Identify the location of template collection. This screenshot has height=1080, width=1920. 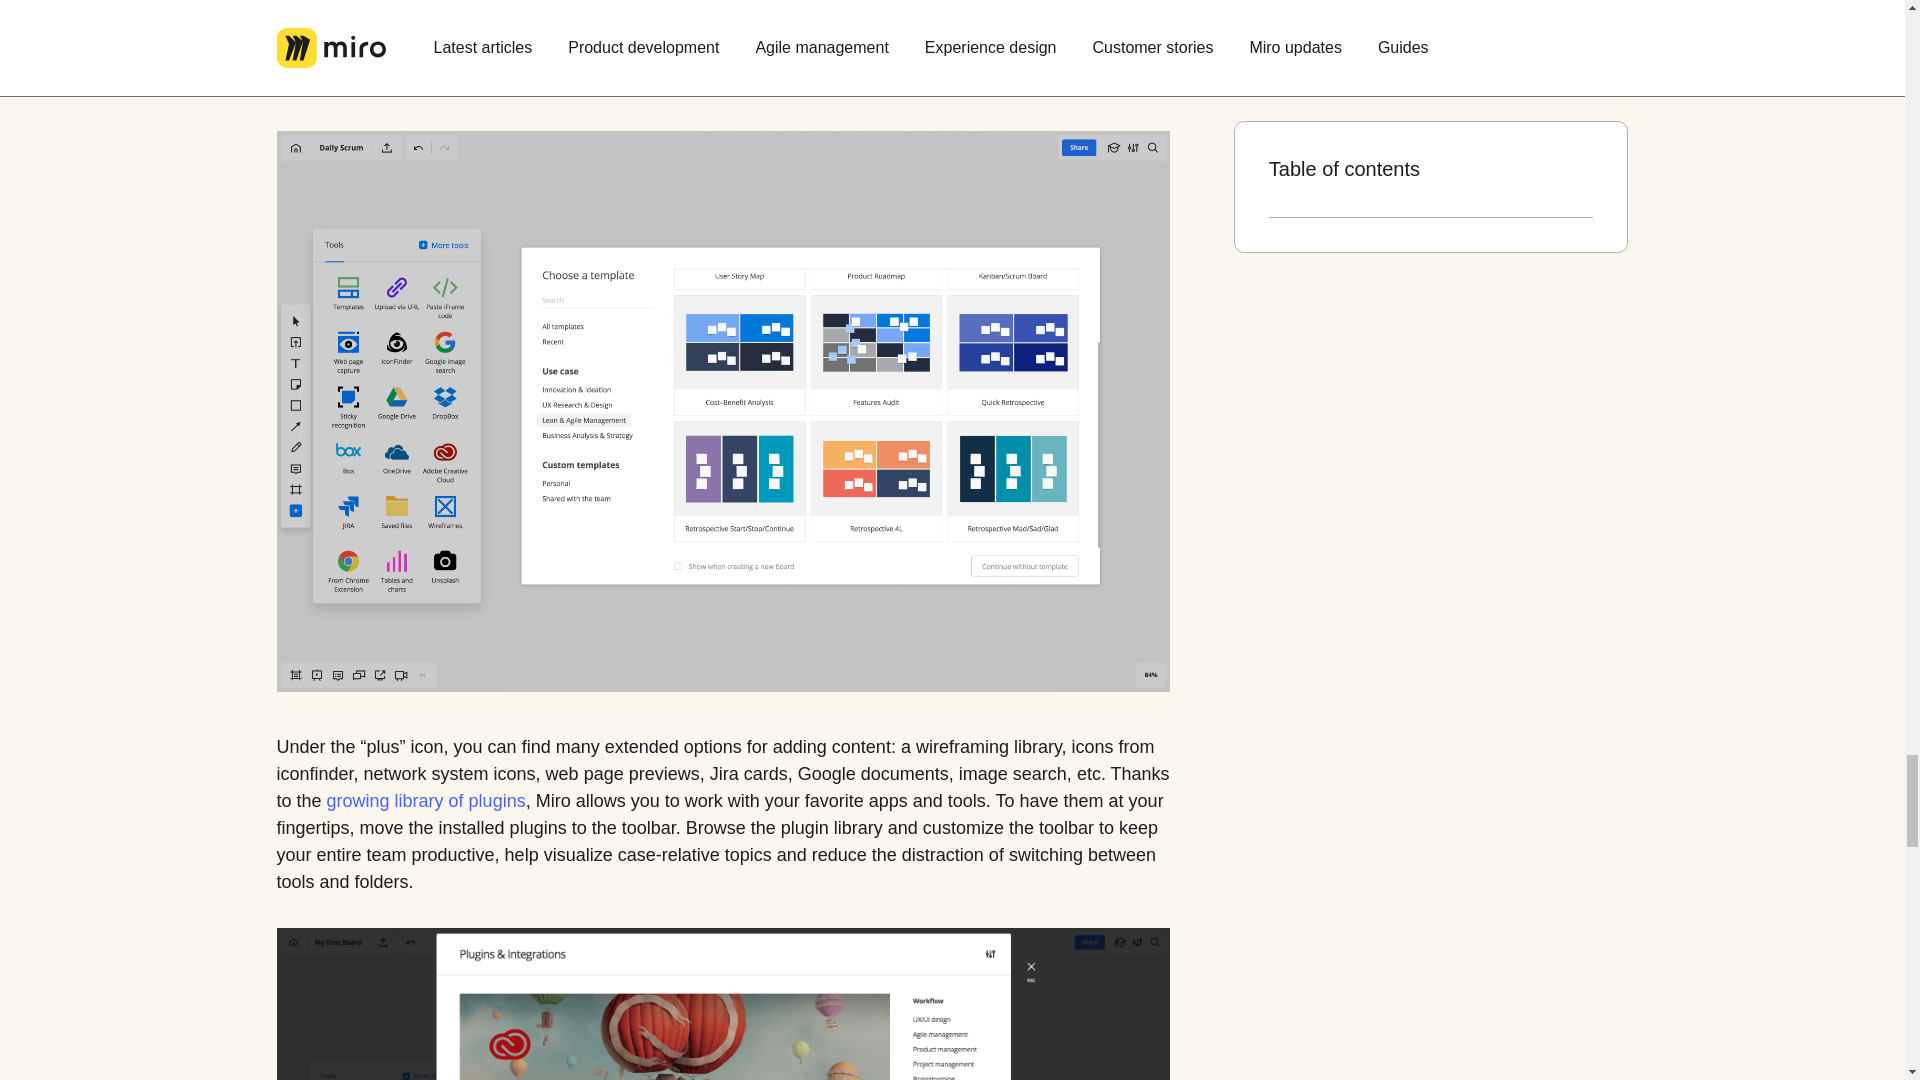
(727, 9).